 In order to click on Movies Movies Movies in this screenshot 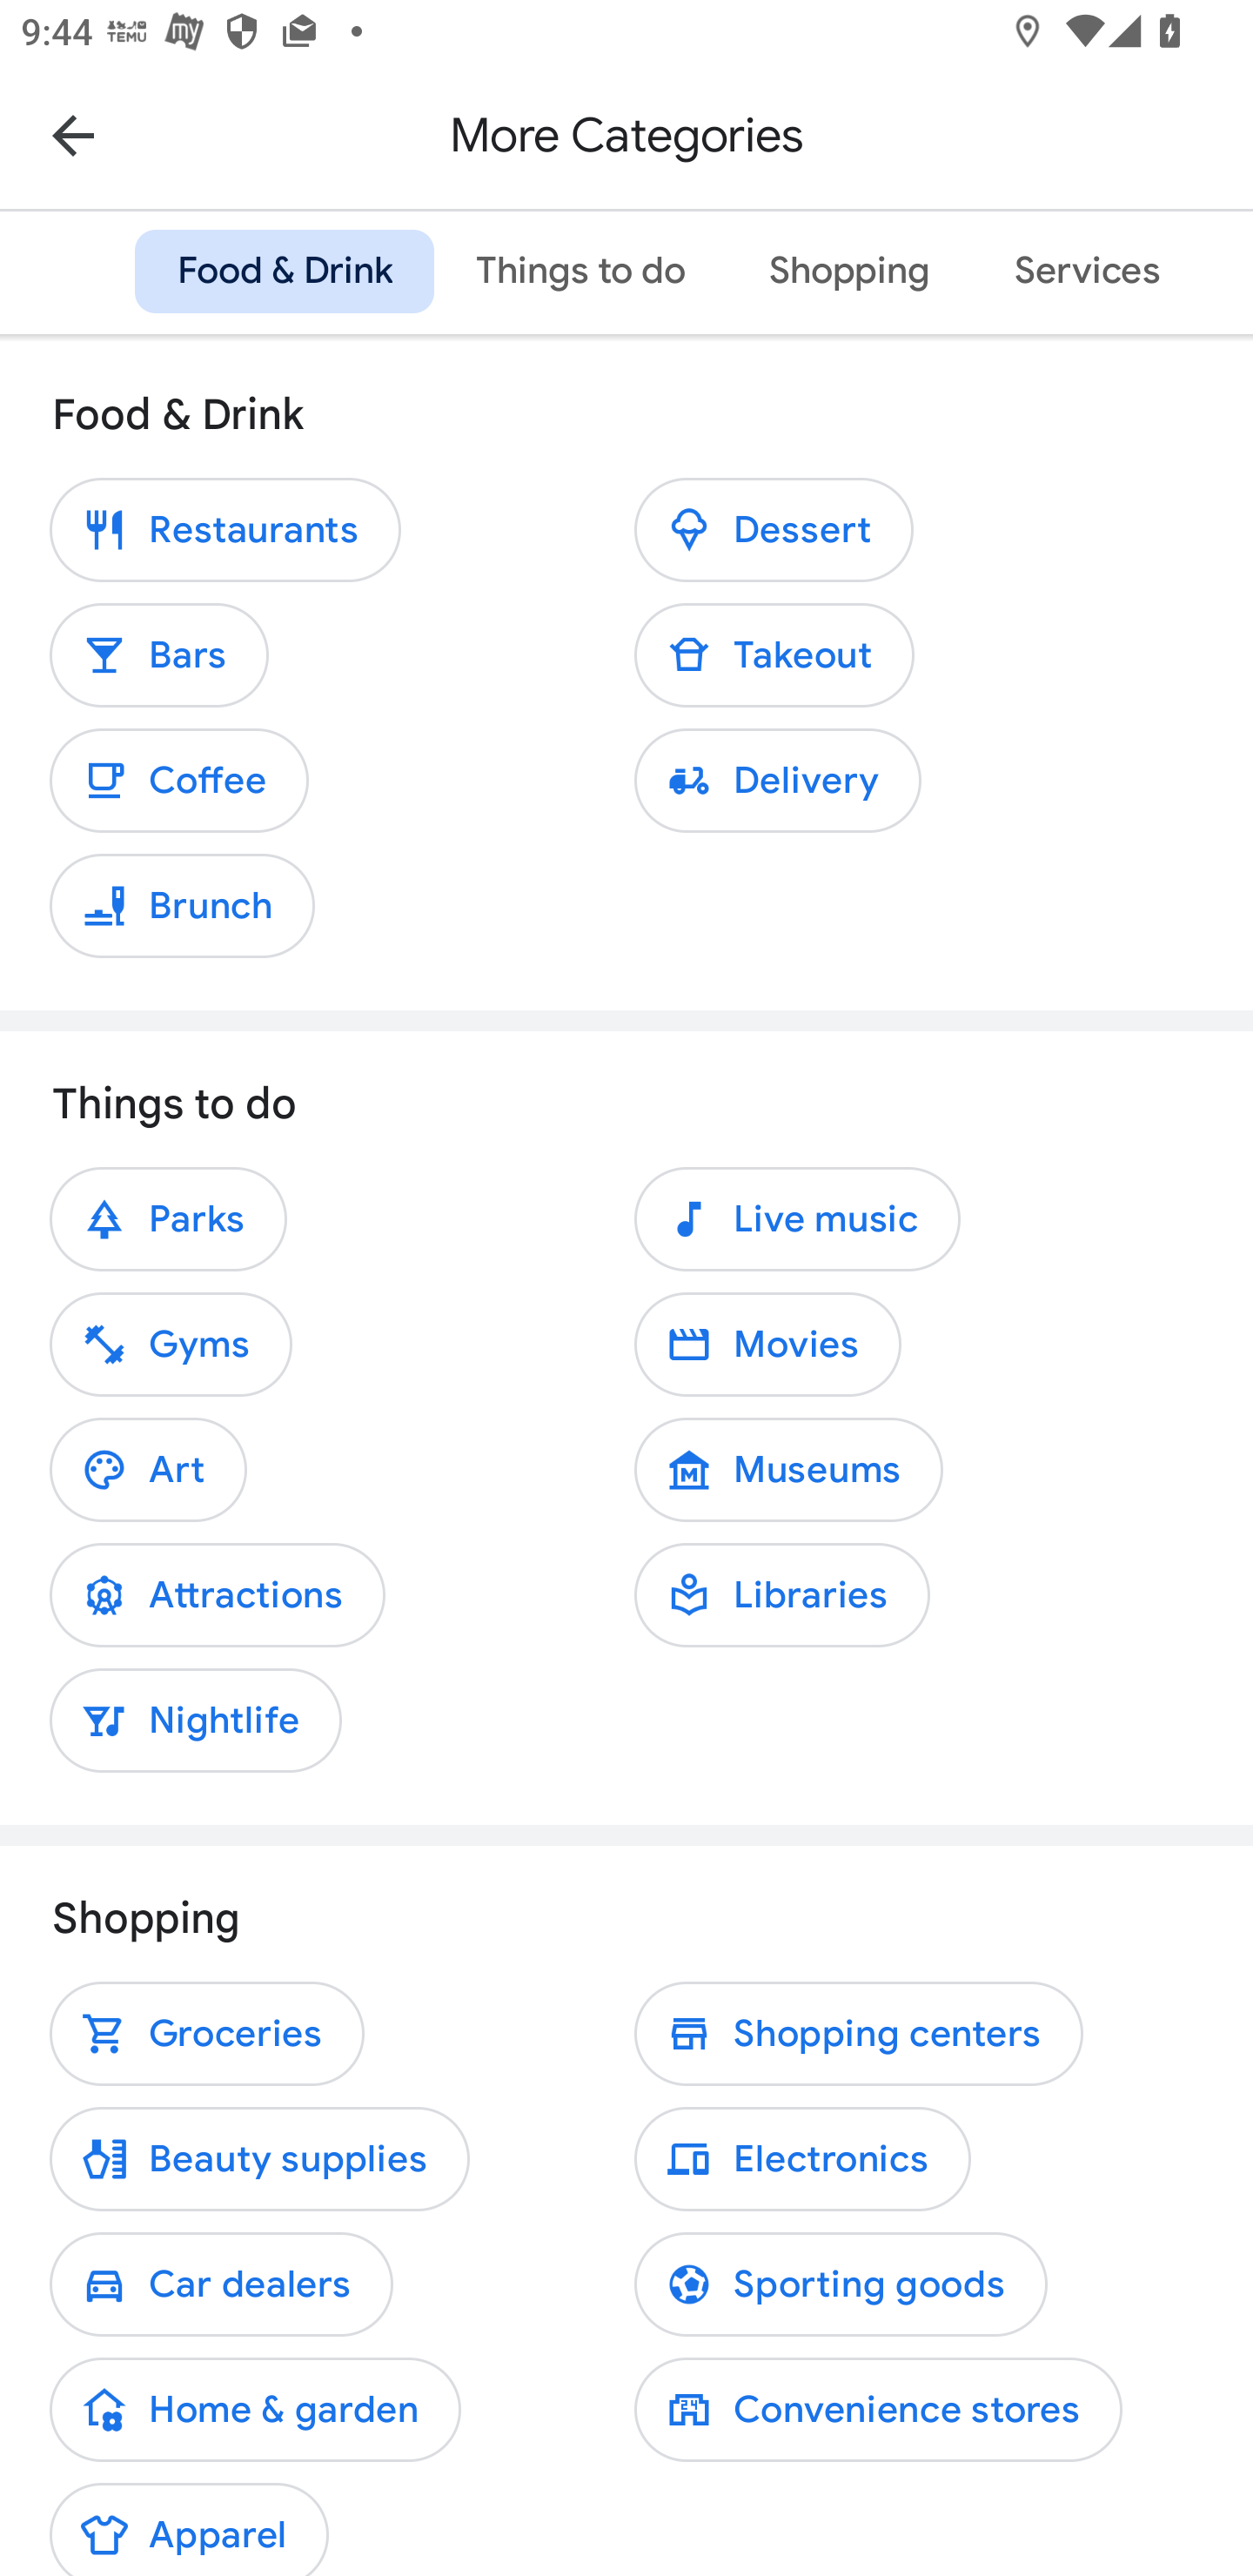, I will do `click(767, 1345)`.